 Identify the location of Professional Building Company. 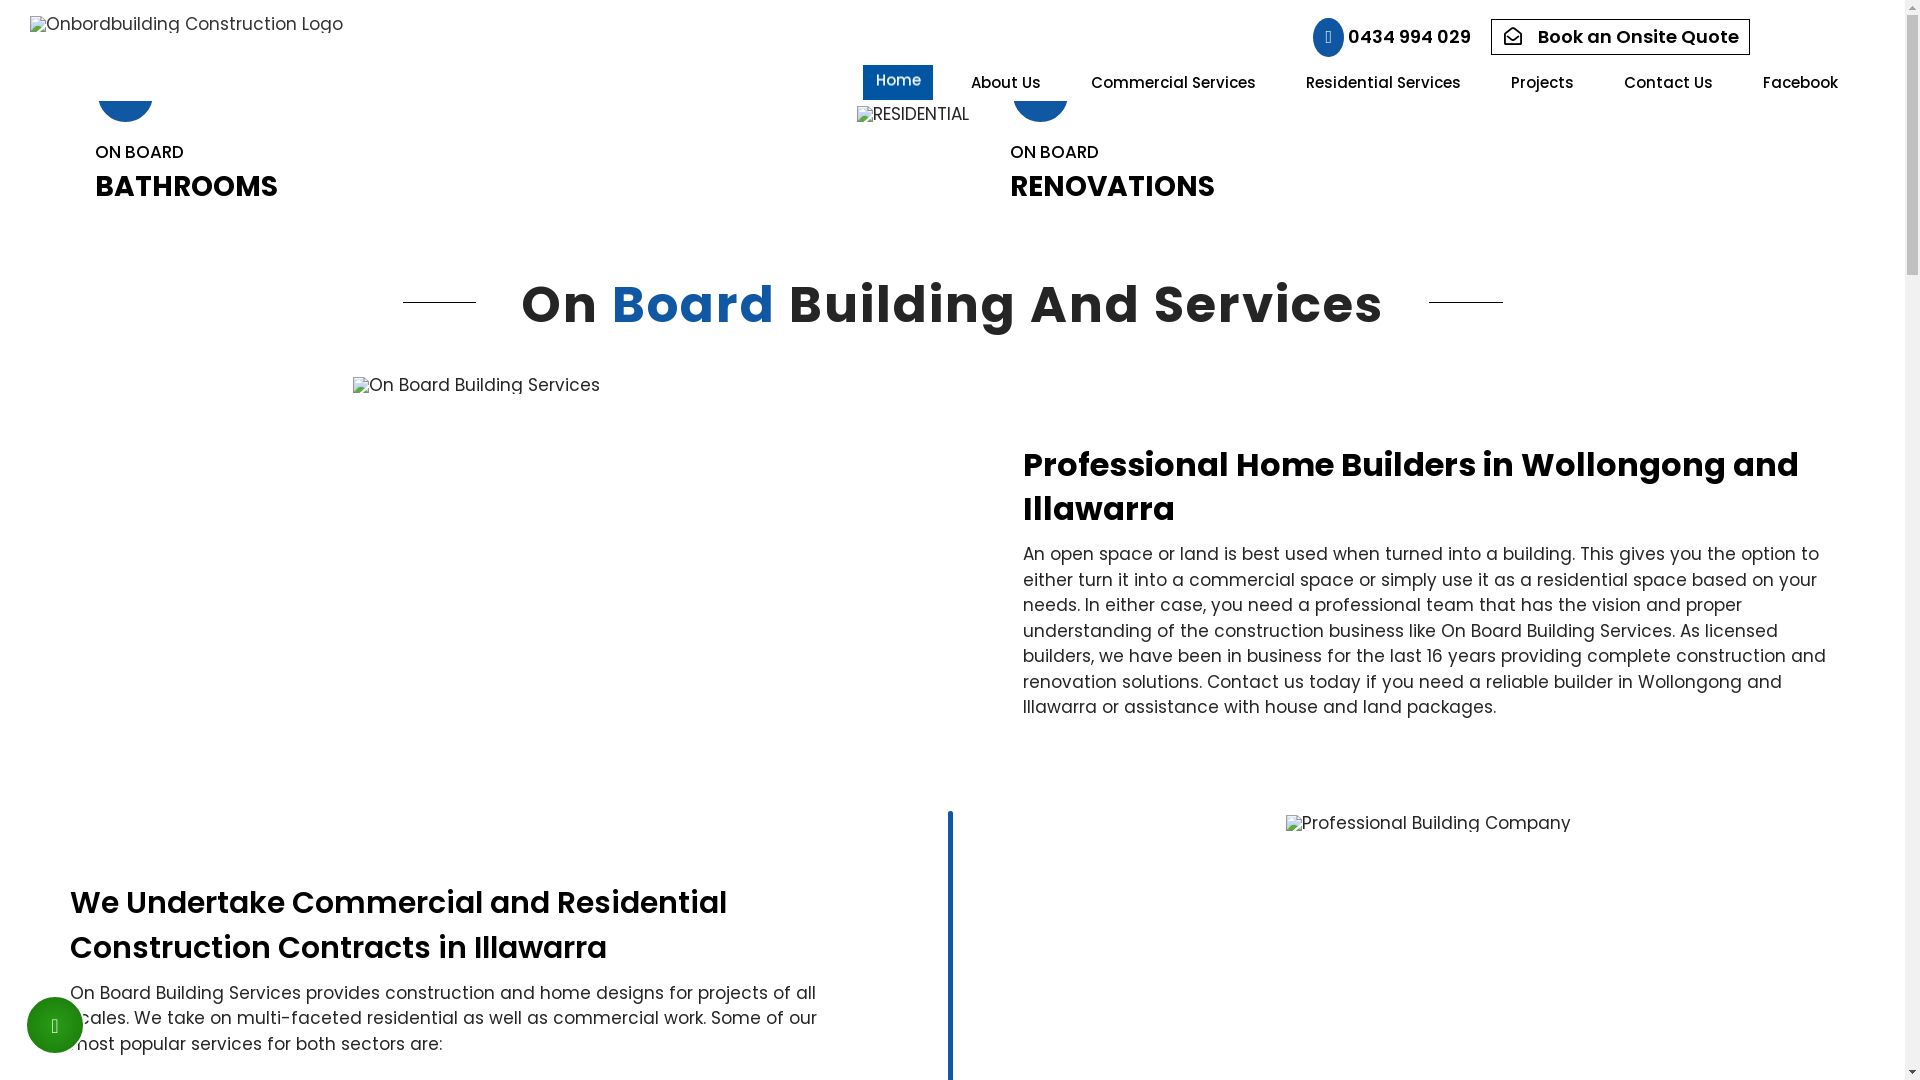
(1428, 824).